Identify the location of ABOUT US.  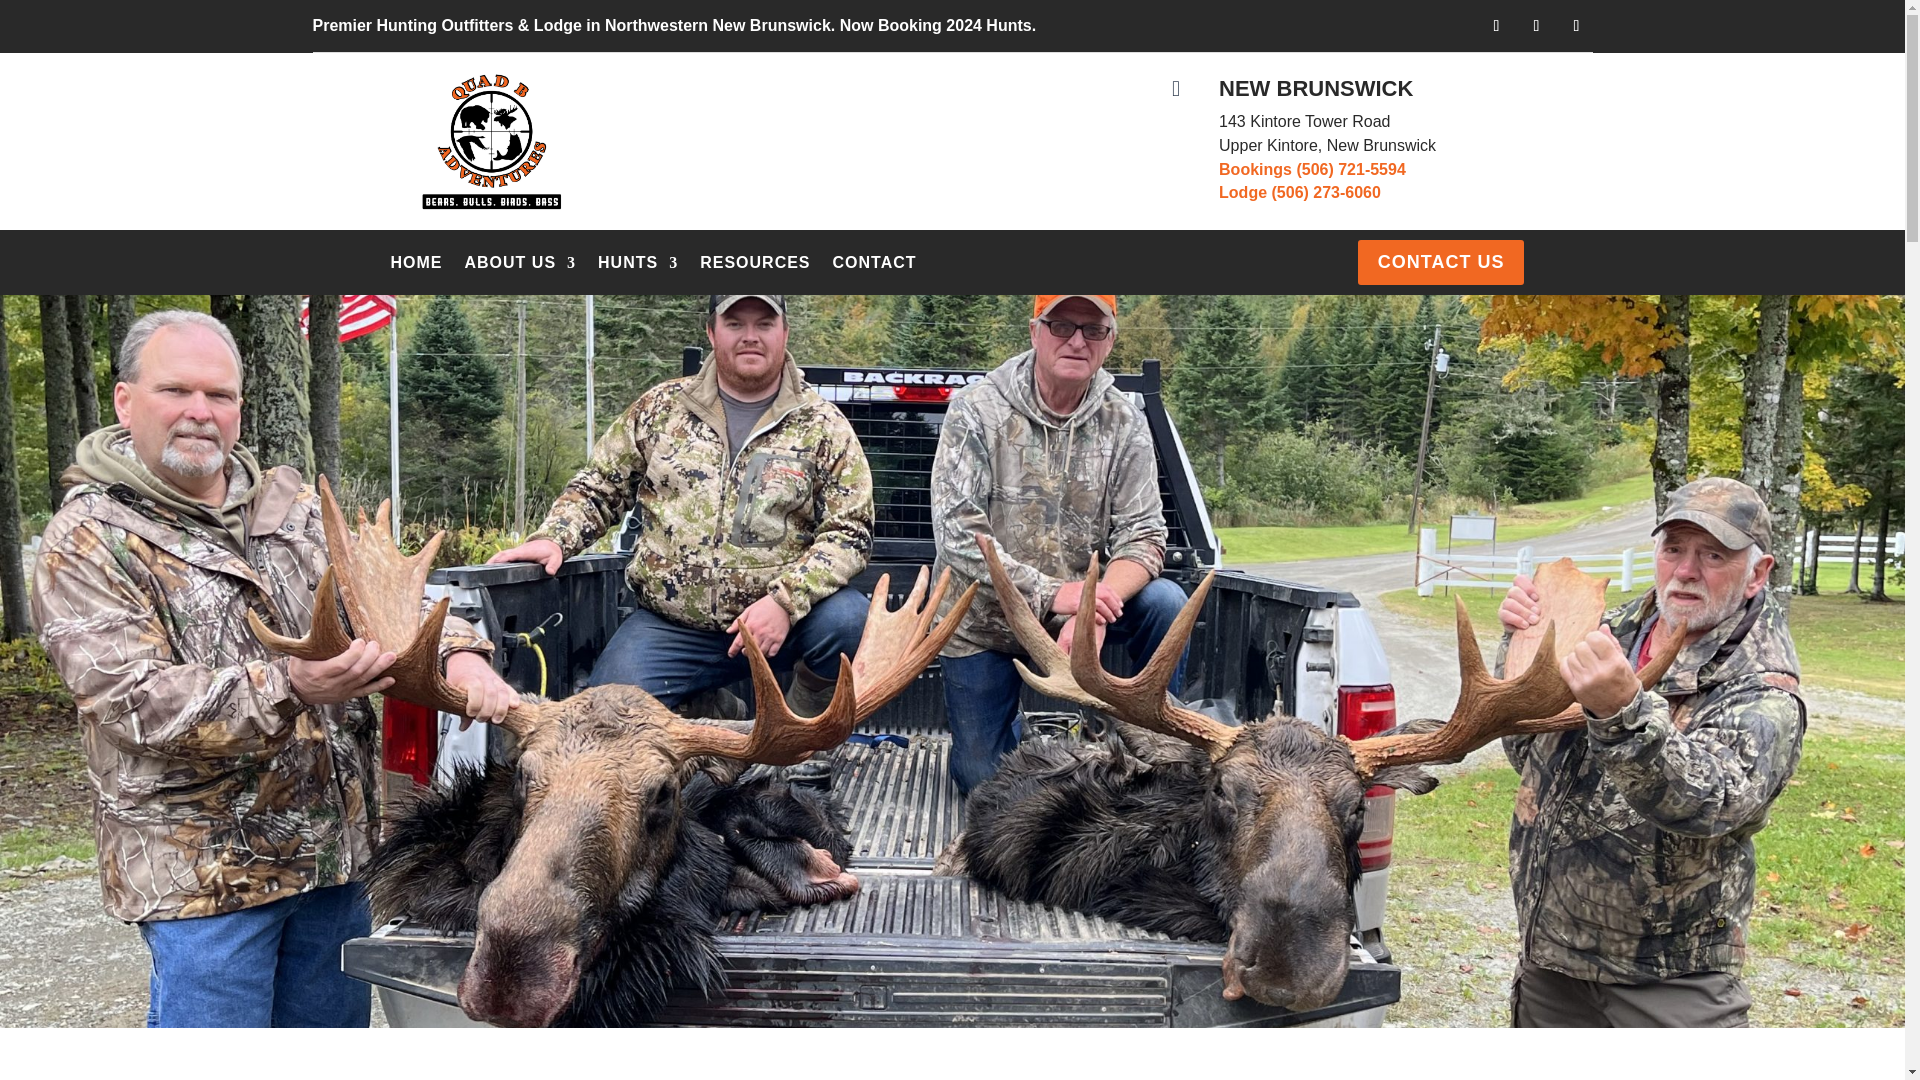
(520, 266).